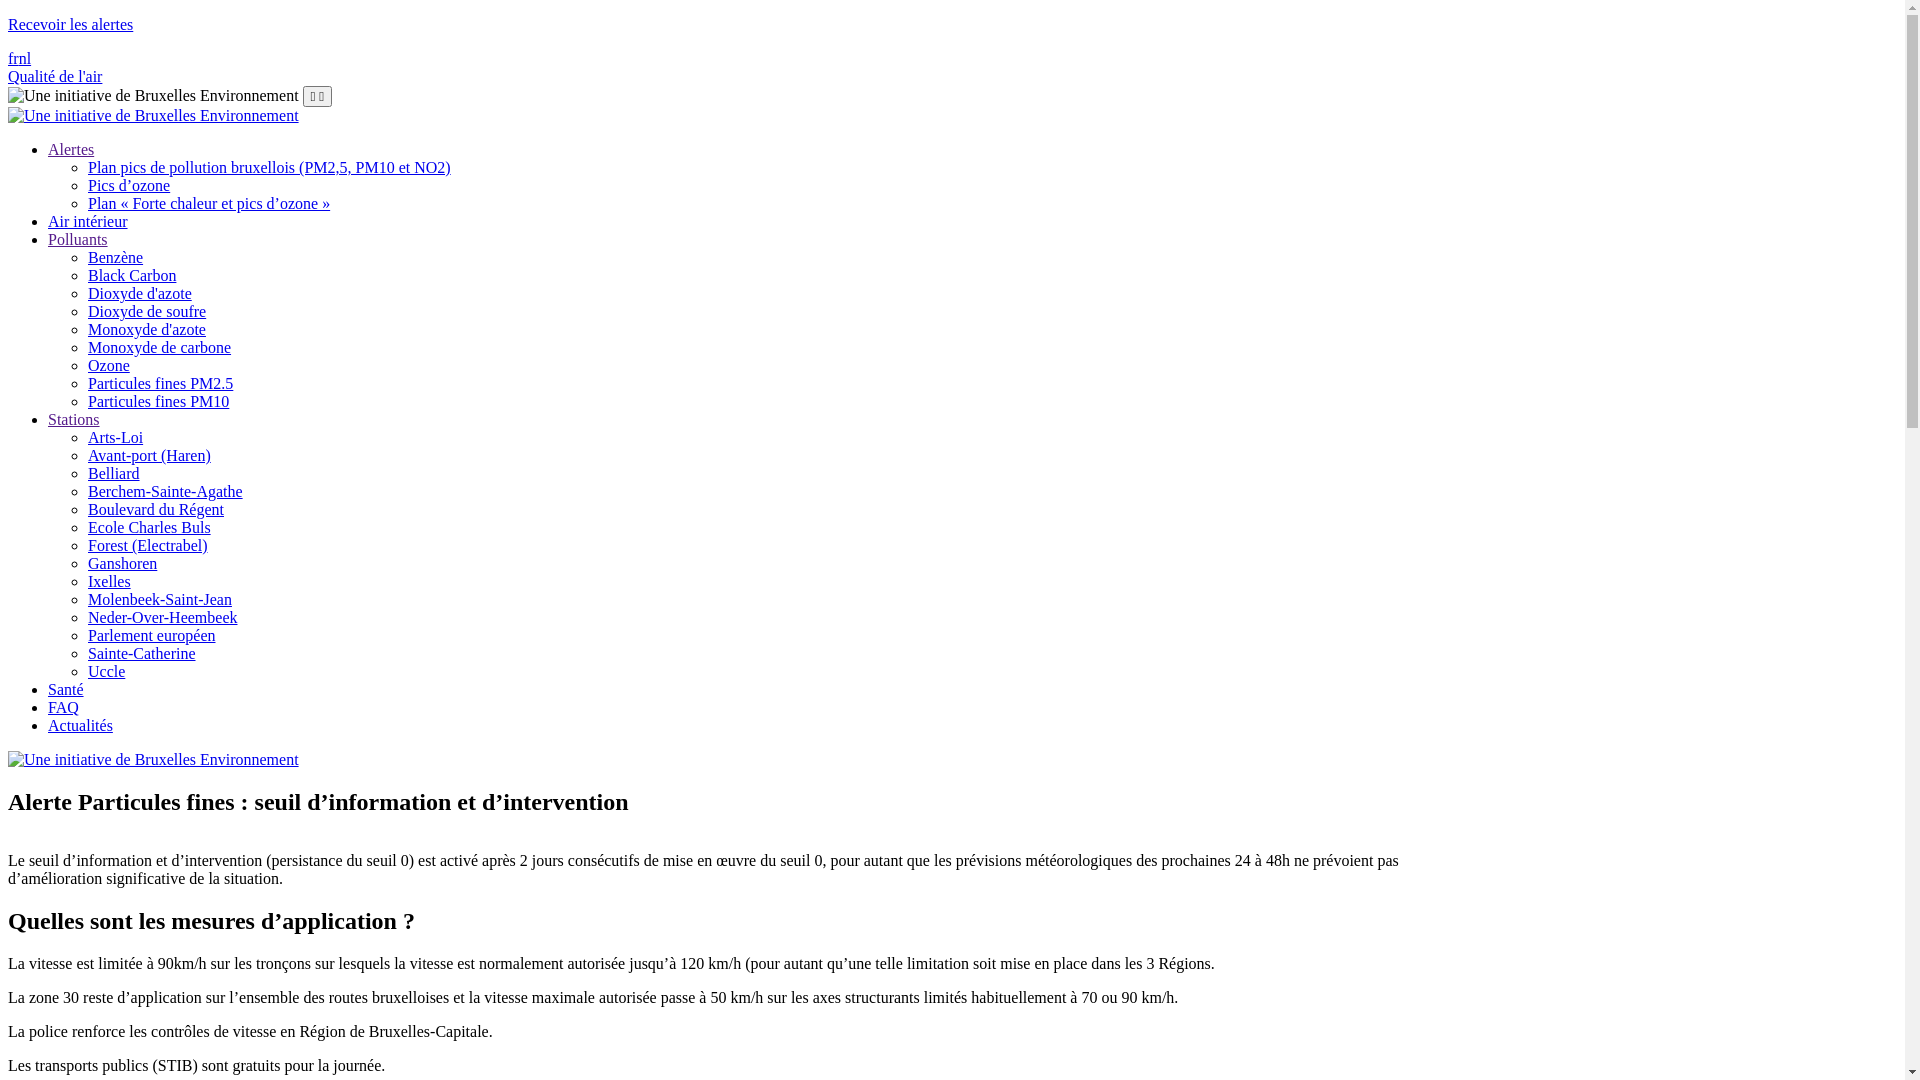  What do you see at coordinates (158, 402) in the screenshot?
I see `Particules fines PM10` at bounding box center [158, 402].